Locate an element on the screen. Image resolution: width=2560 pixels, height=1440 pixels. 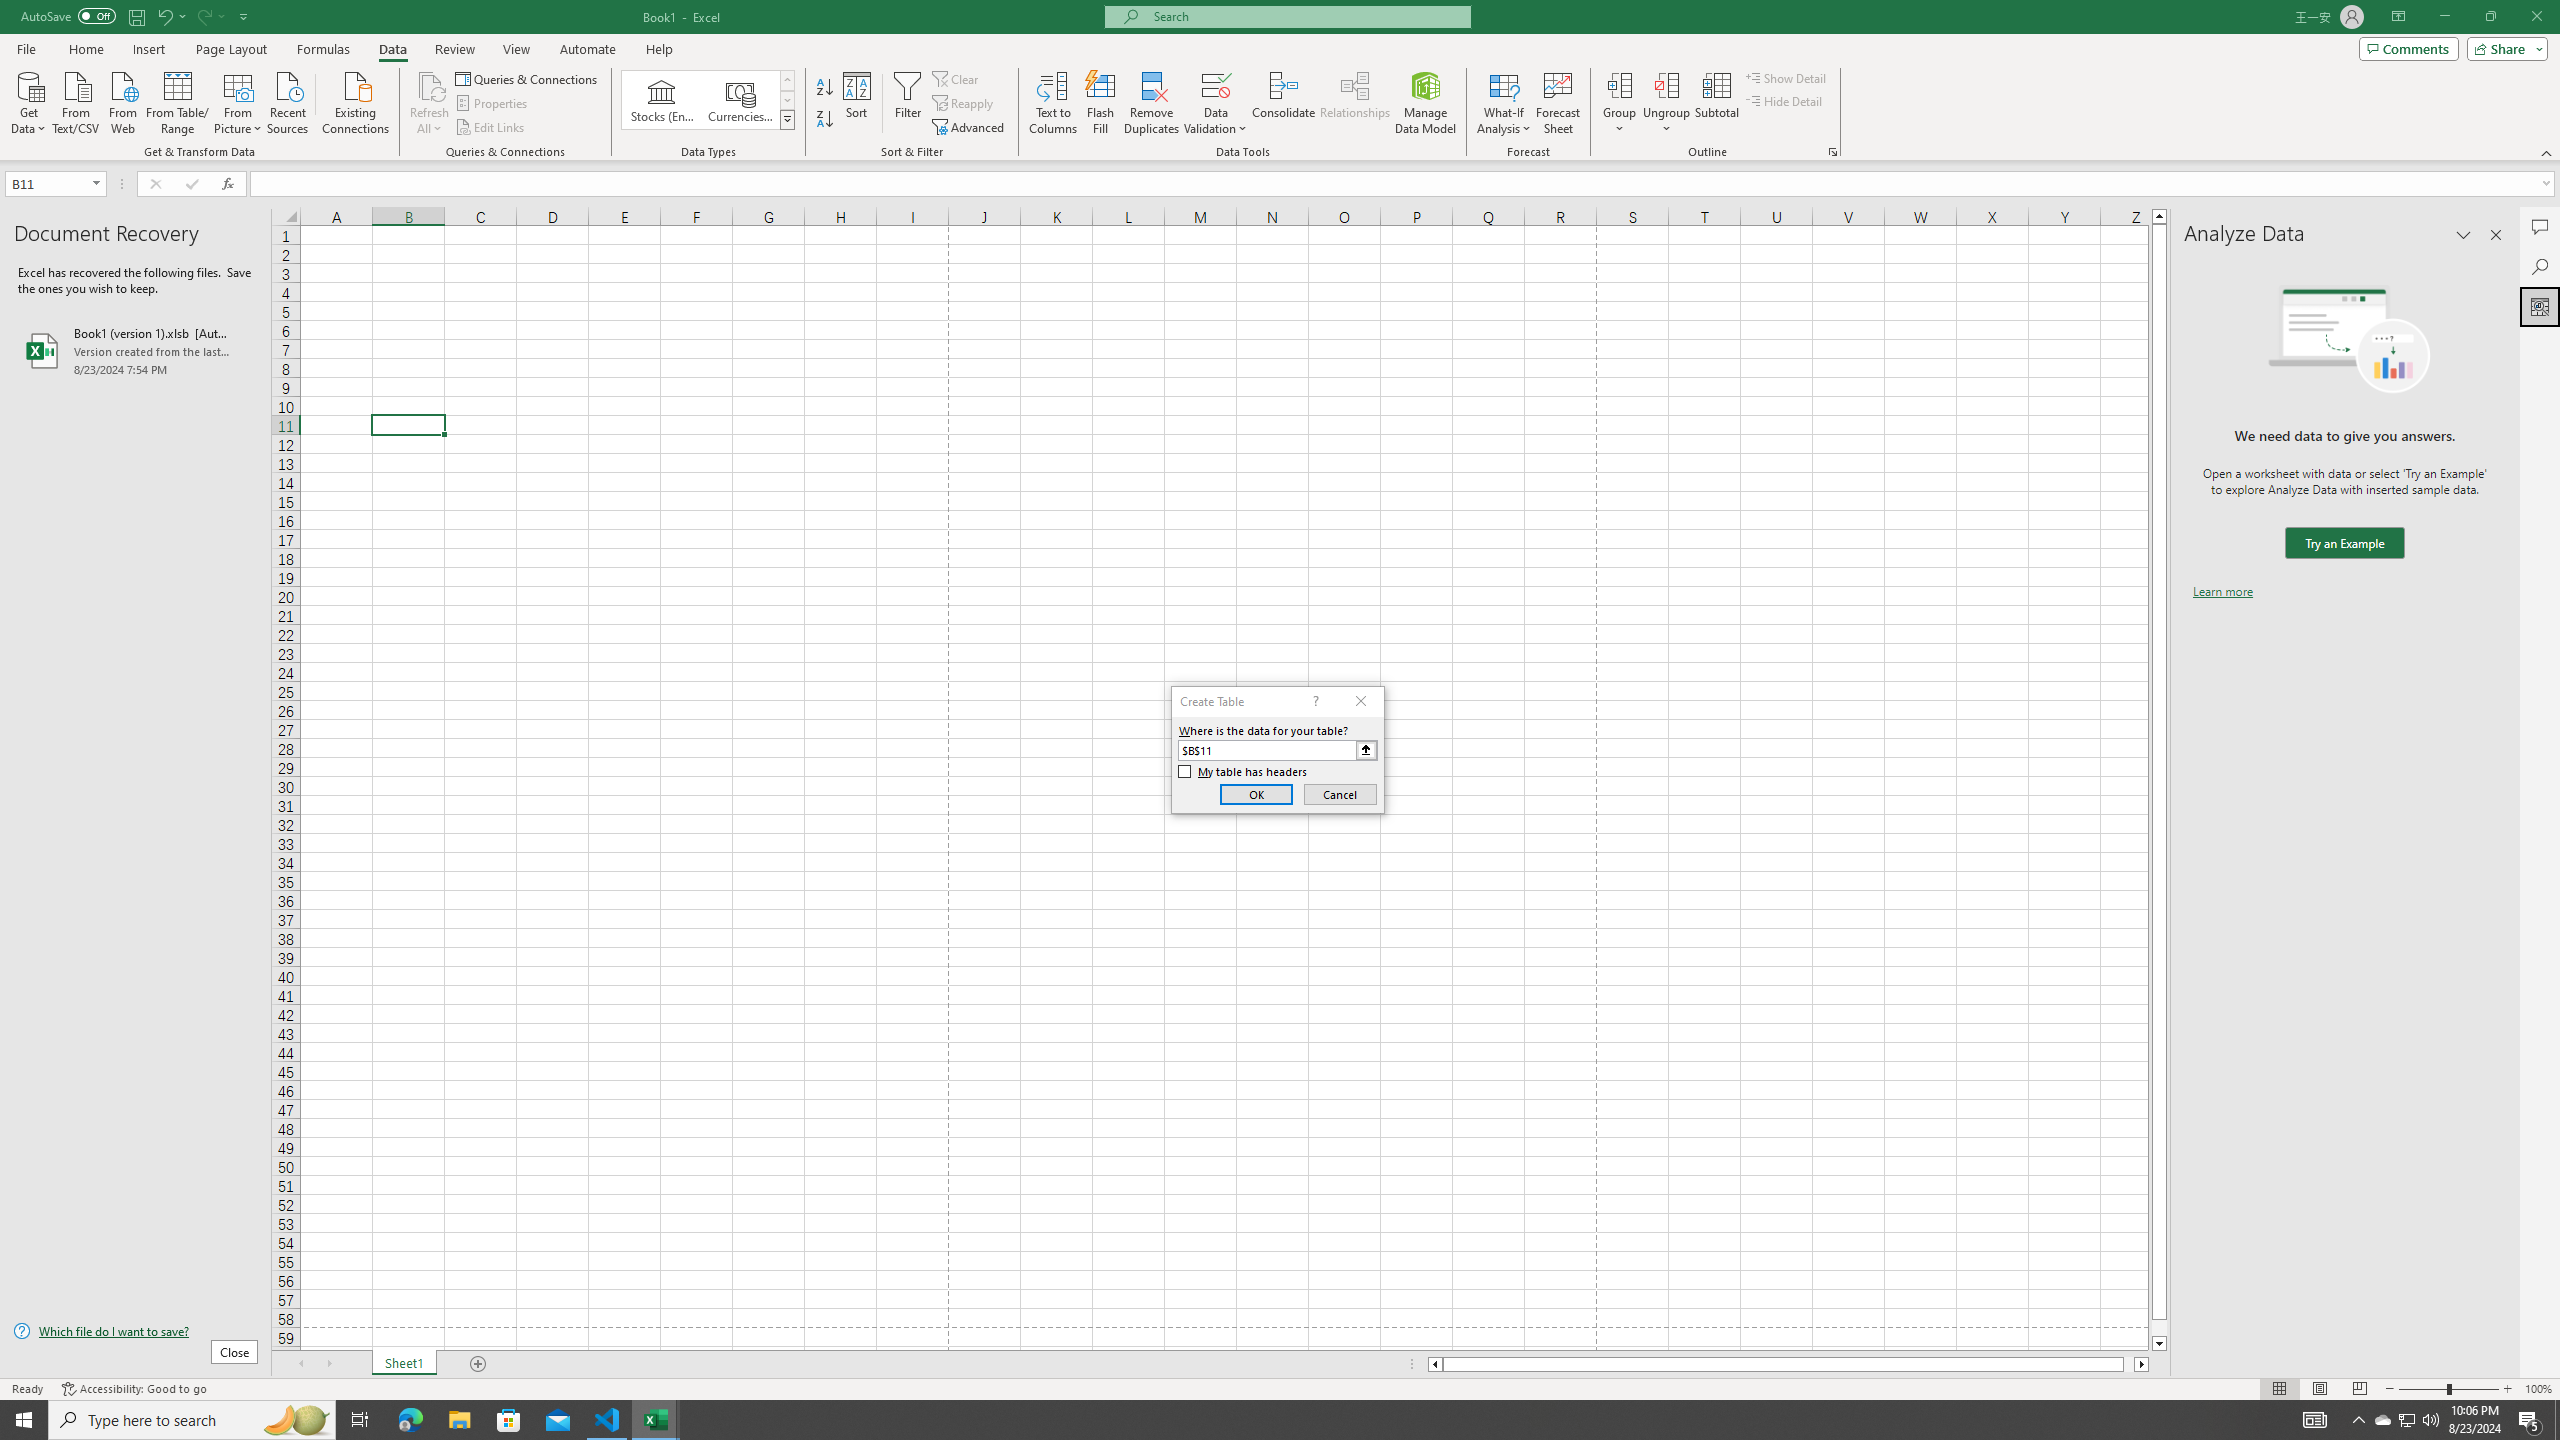
Sort... is located at coordinates (858, 103).